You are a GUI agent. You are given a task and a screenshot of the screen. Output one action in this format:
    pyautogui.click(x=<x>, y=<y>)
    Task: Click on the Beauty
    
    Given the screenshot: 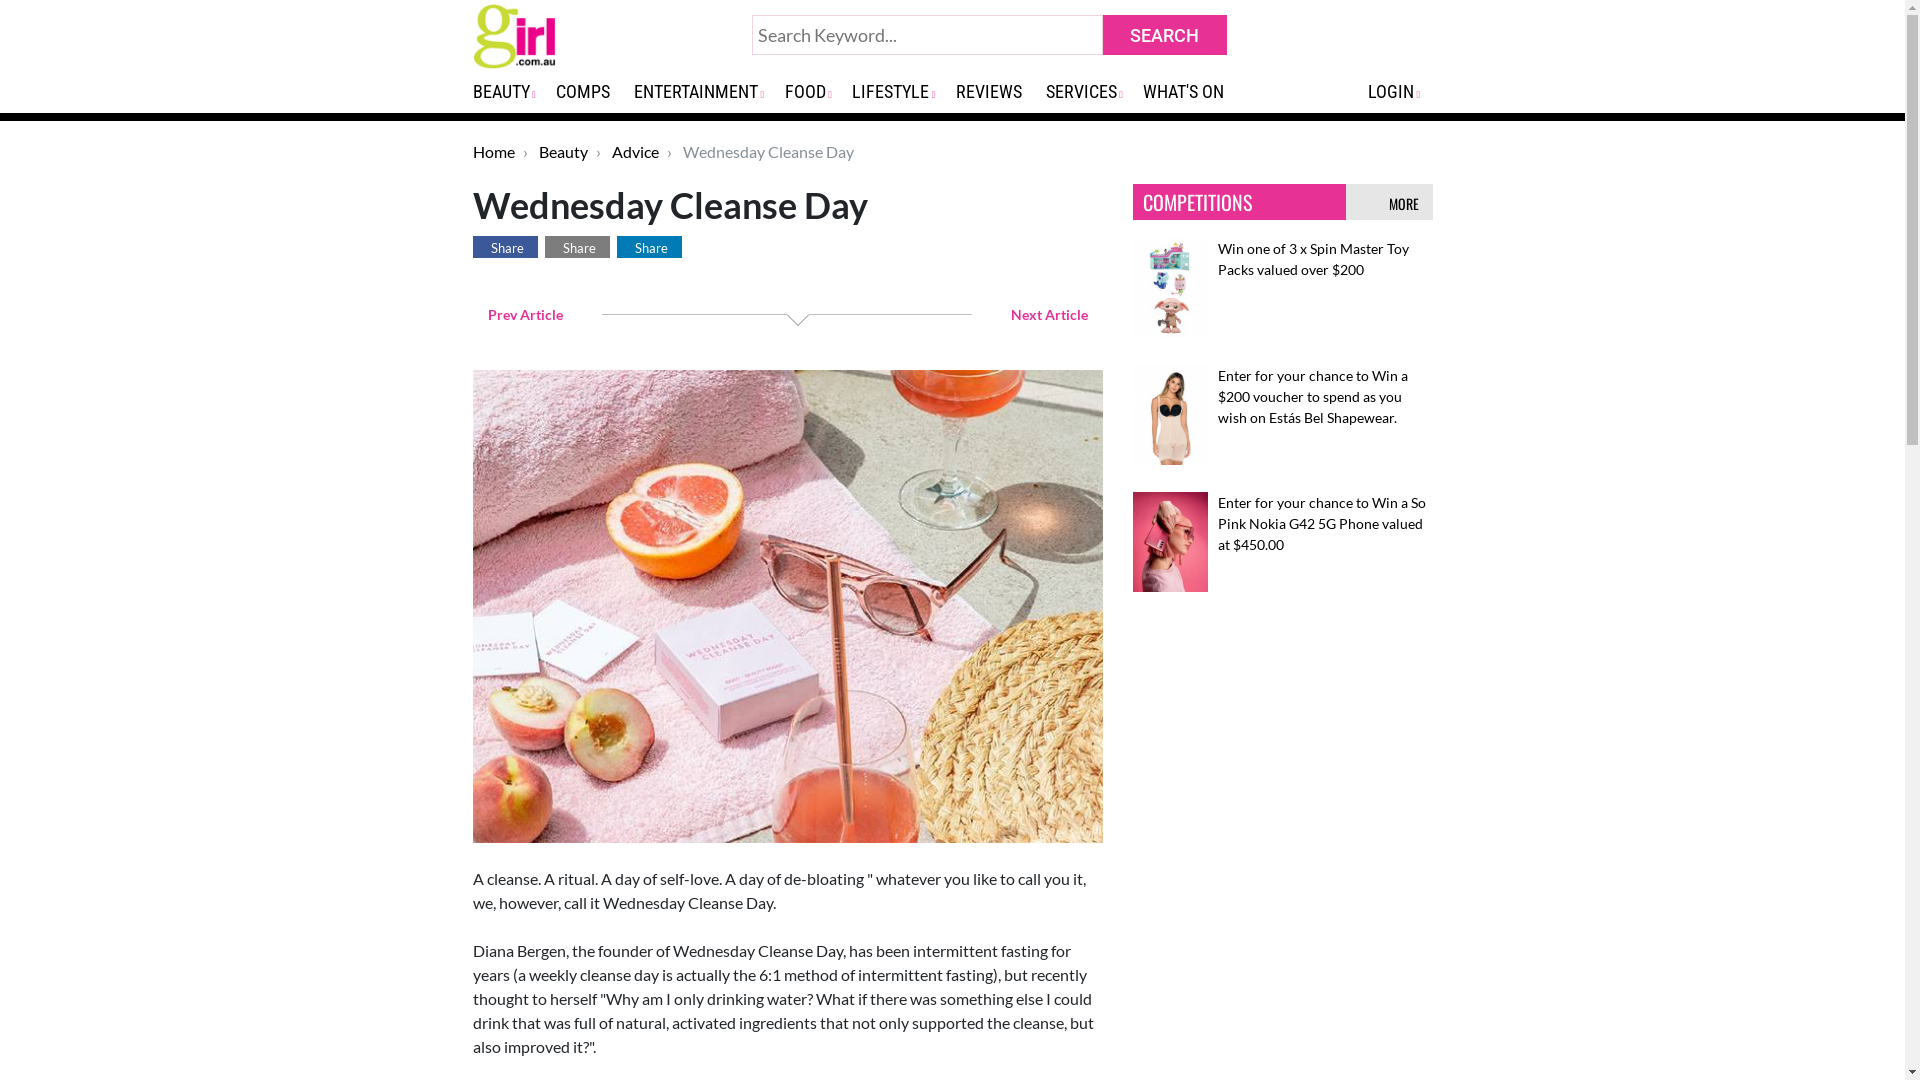 What is the action you would take?
    pyautogui.click(x=562, y=152)
    